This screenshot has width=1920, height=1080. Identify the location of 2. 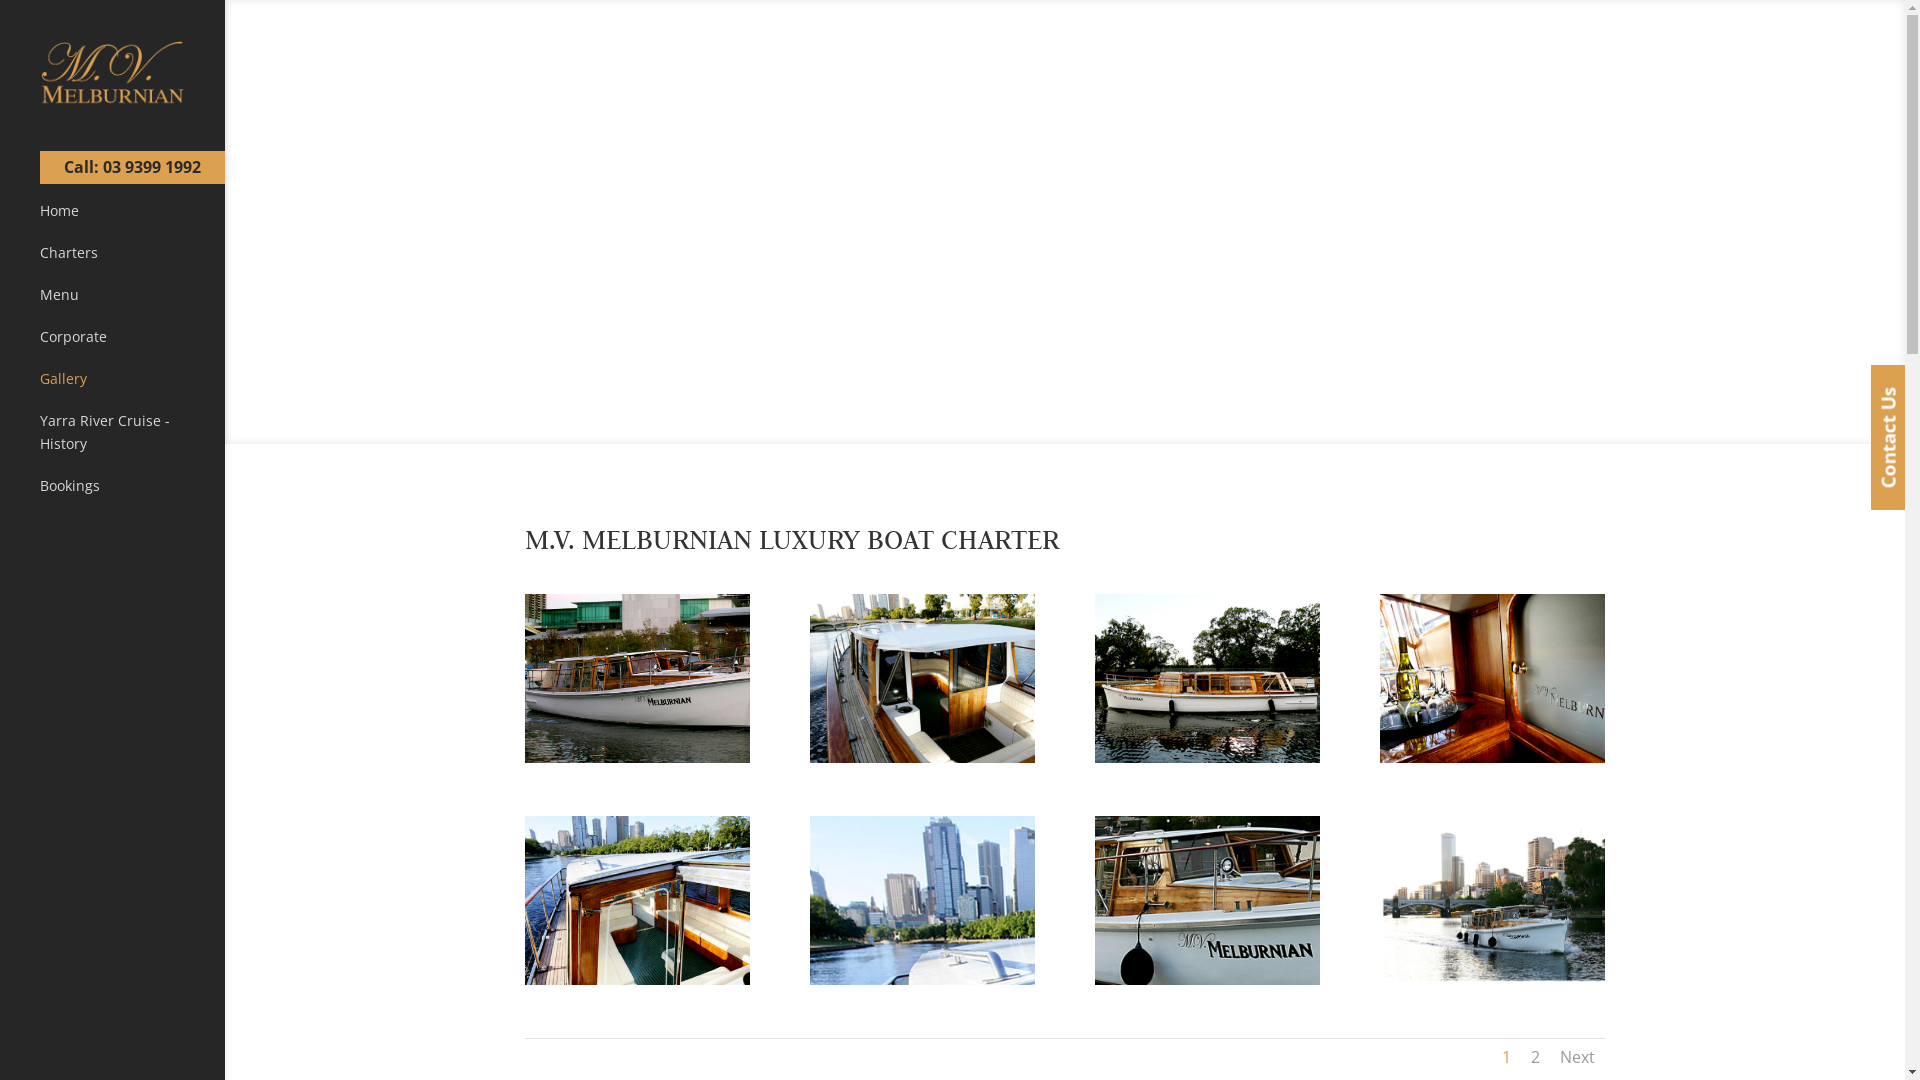
(1536, 1057).